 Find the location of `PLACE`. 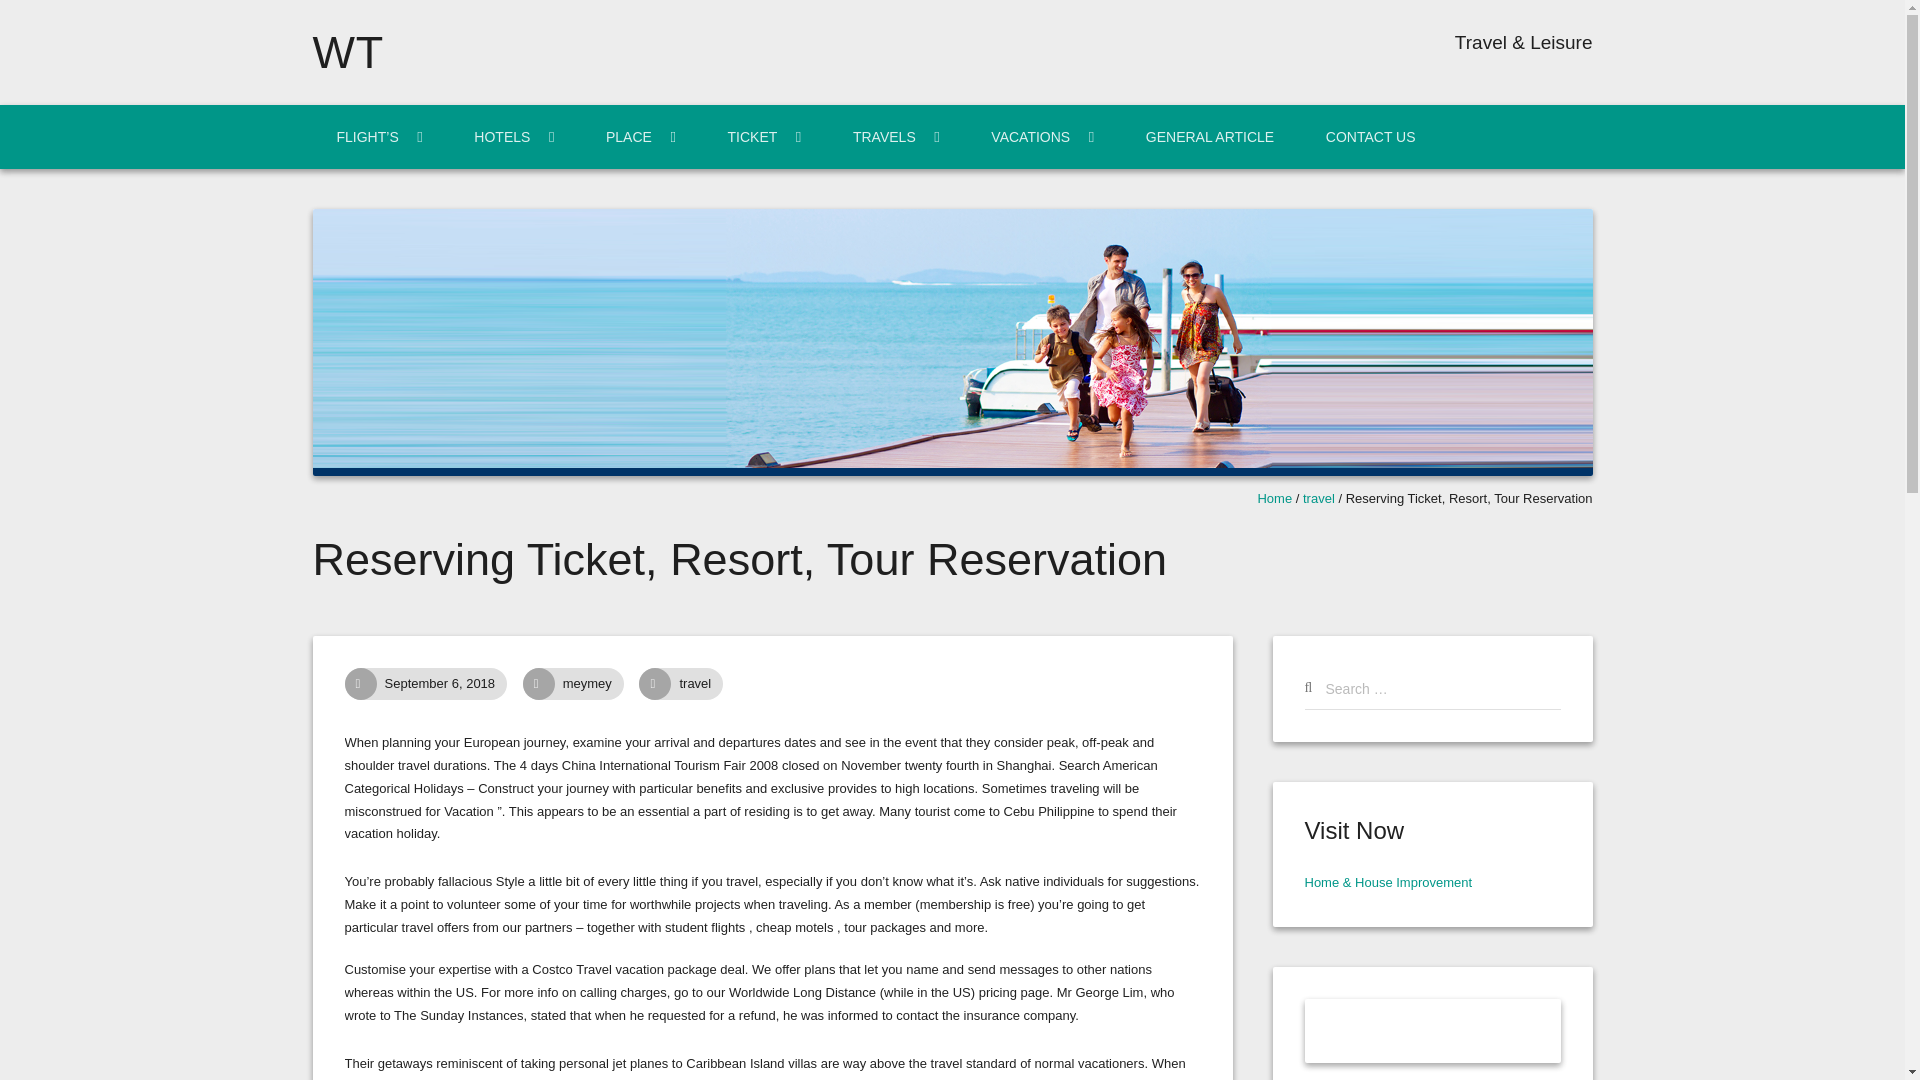

PLACE is located at coordinates (640, 136).